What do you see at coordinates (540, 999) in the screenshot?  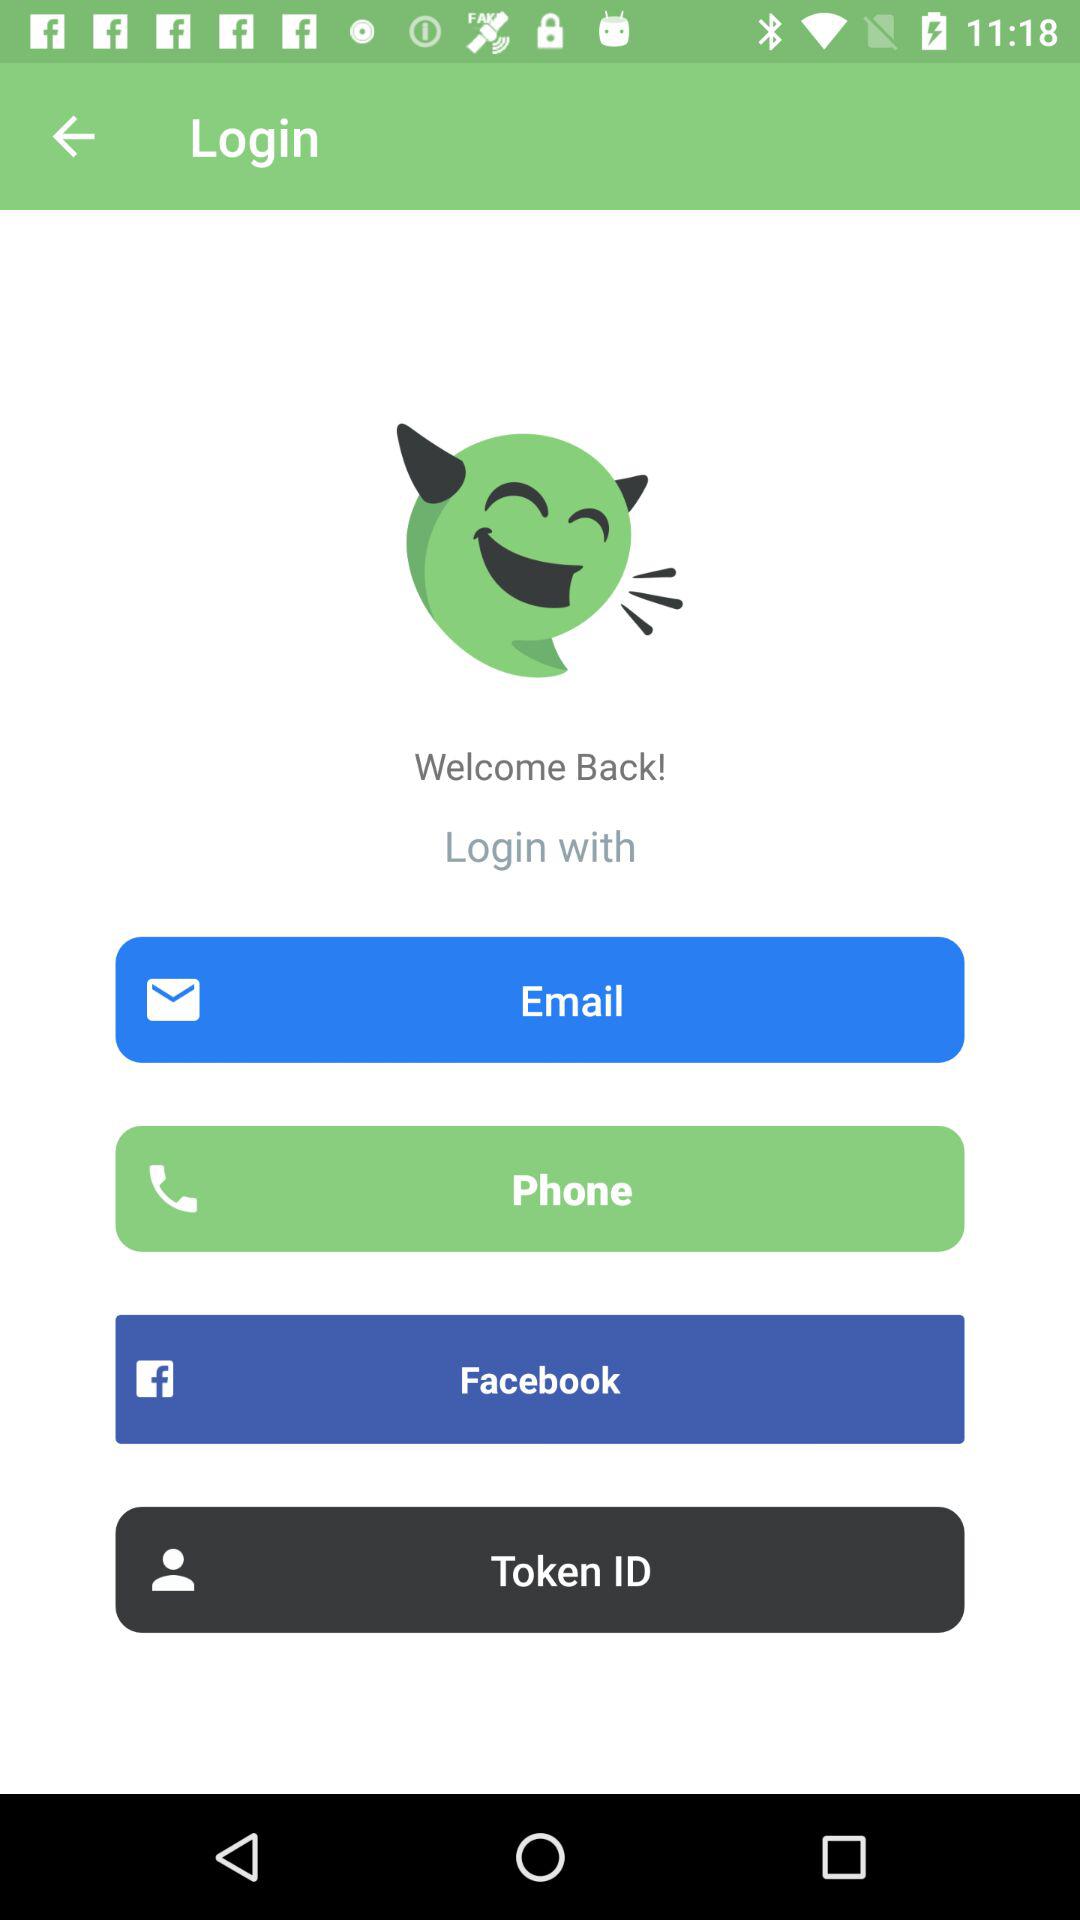 I see `open the item below the login with item` at bounding box center [540, 999].